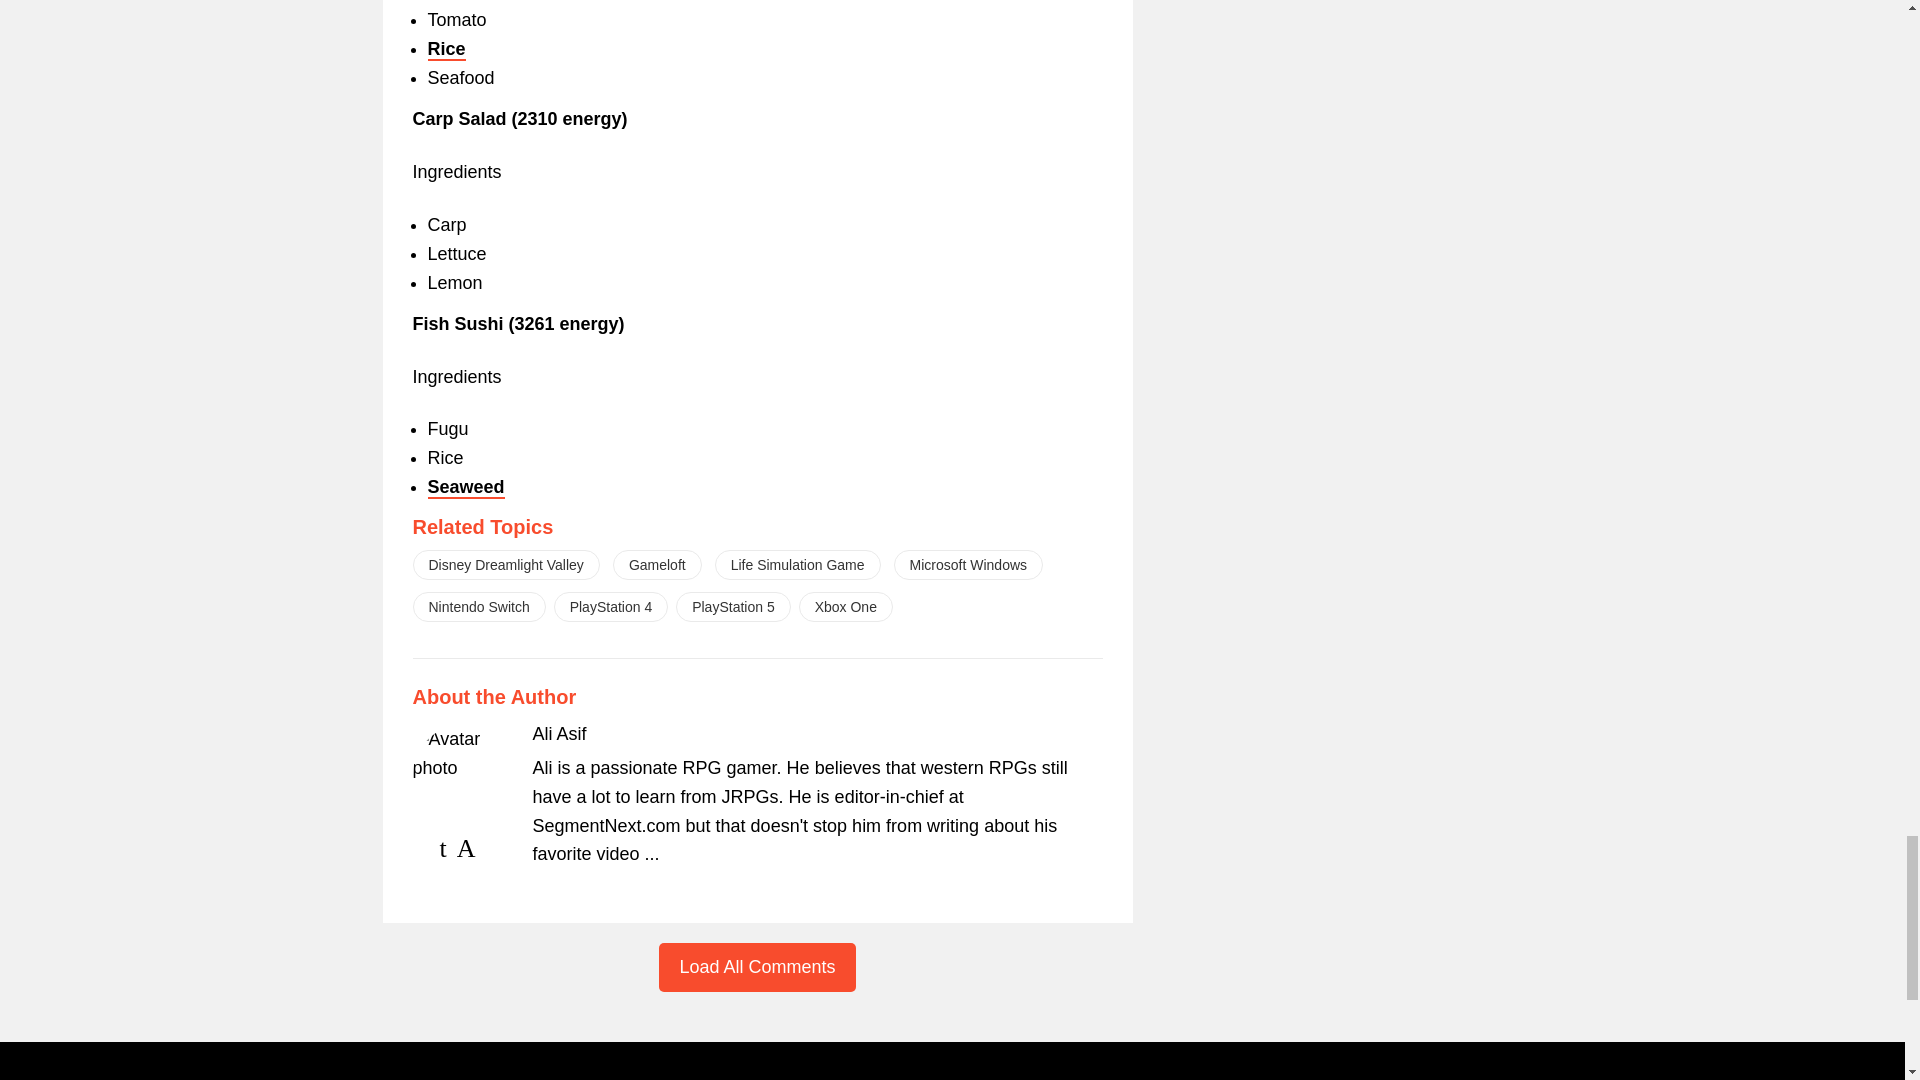 The width and height of the screenshot is (1920, 1080). What do you see at coordinates (657, 564) in the screenshot?
I see `Gameloft` at bounding box center [657, 564].